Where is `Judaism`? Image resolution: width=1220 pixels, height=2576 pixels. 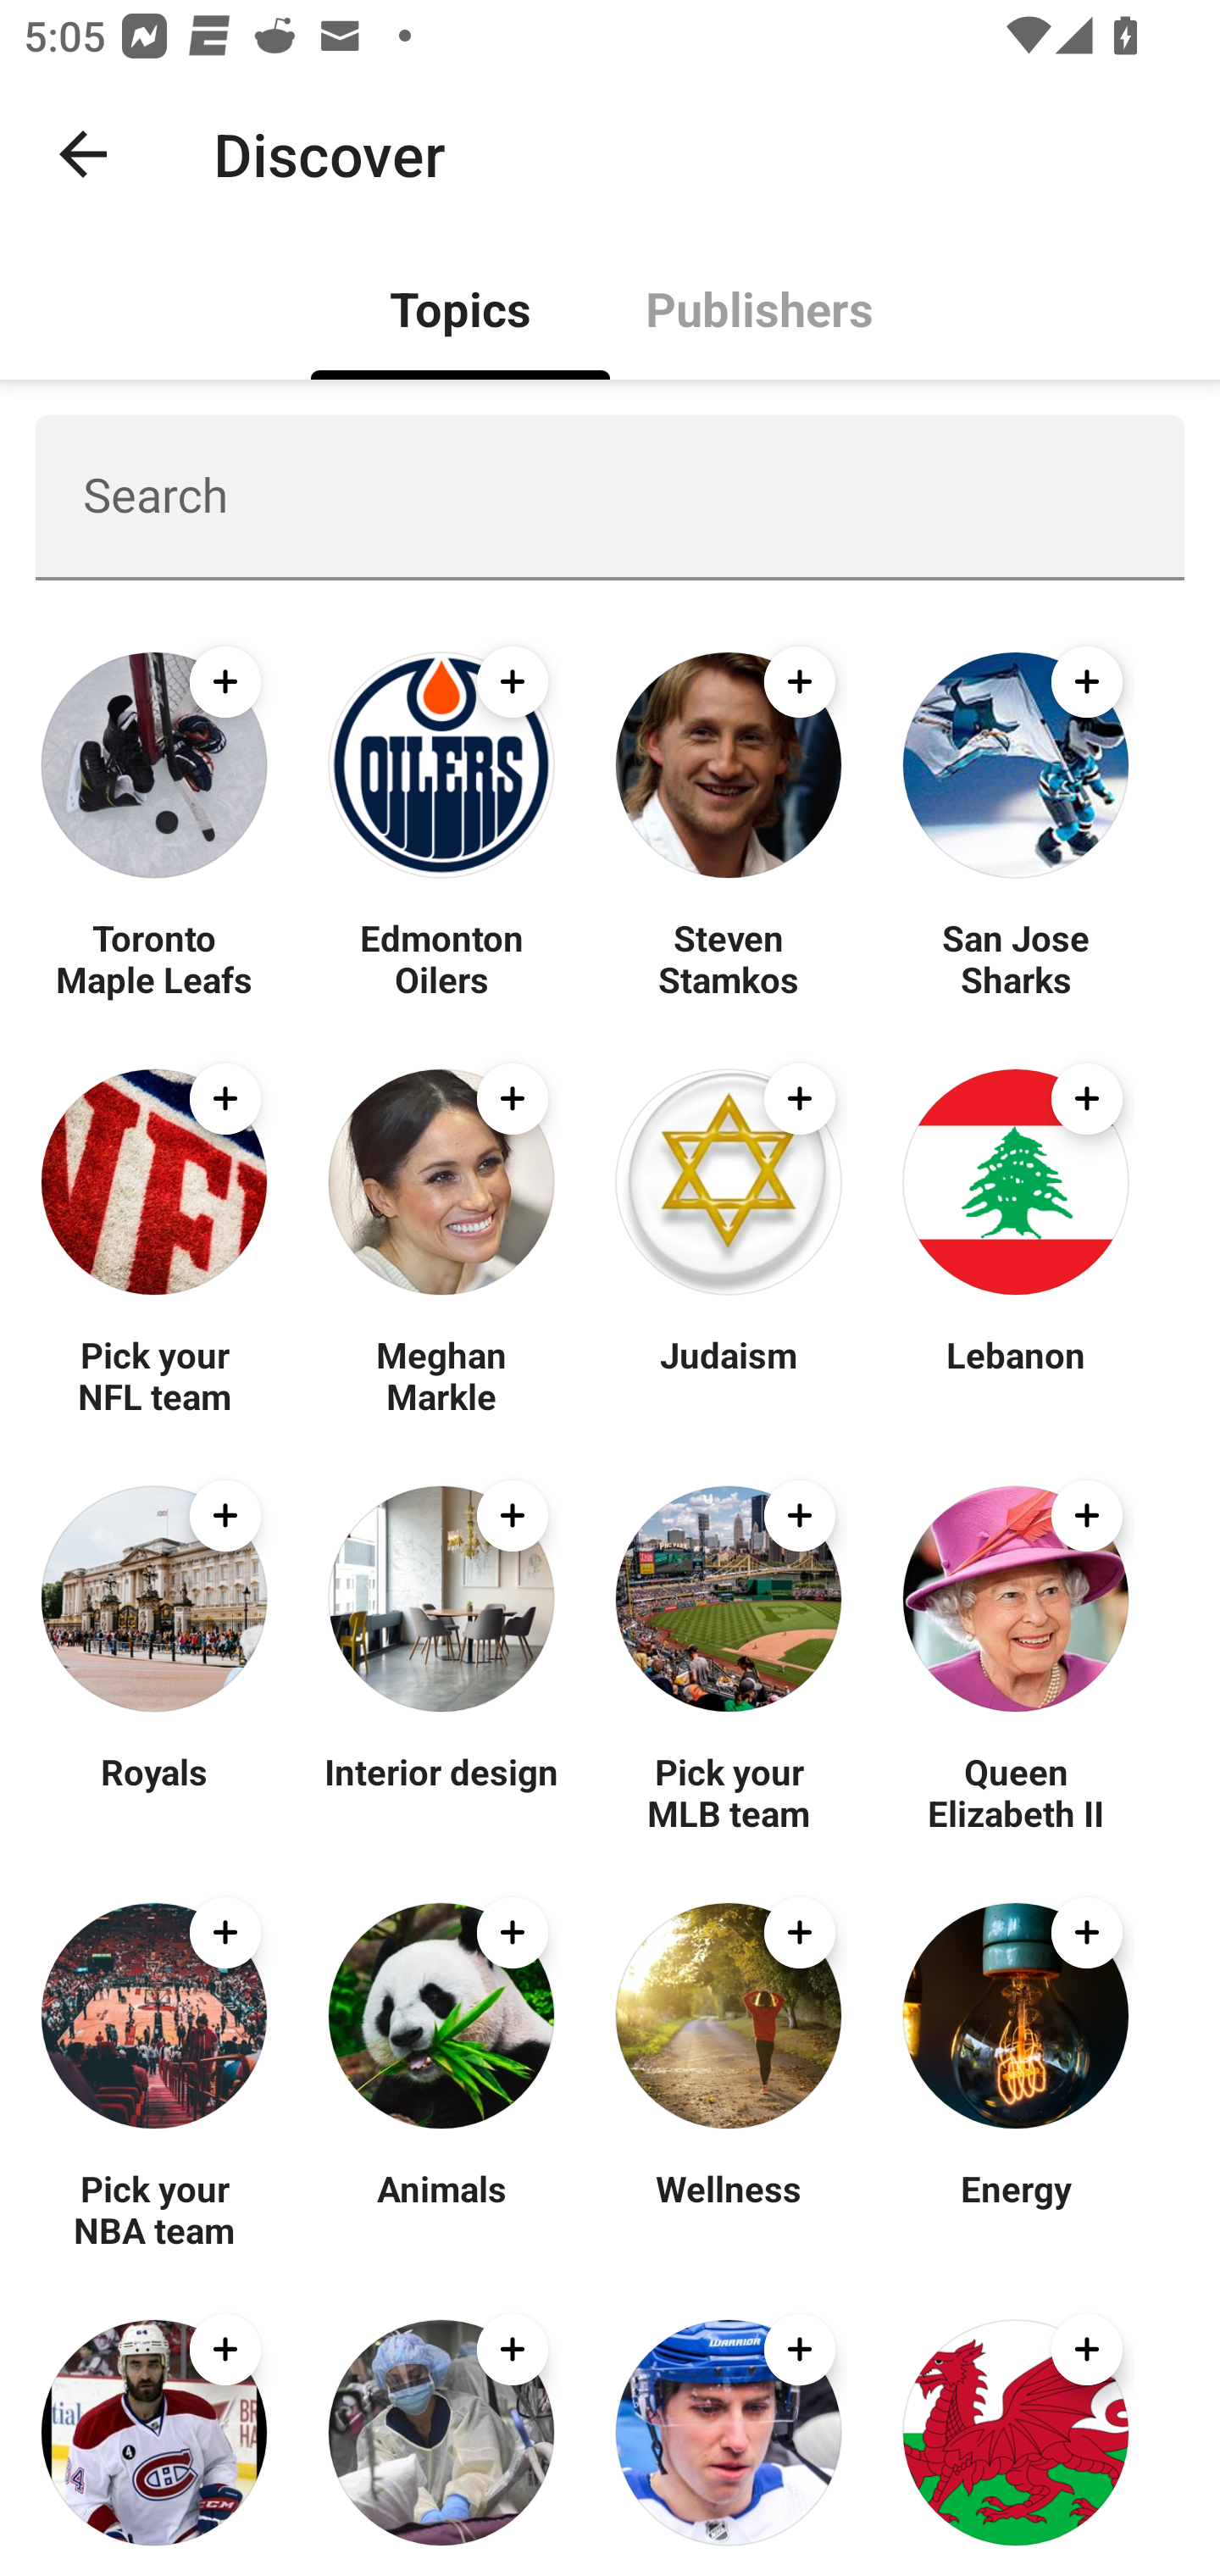 Judaism is located at coordinates (729, 1374).